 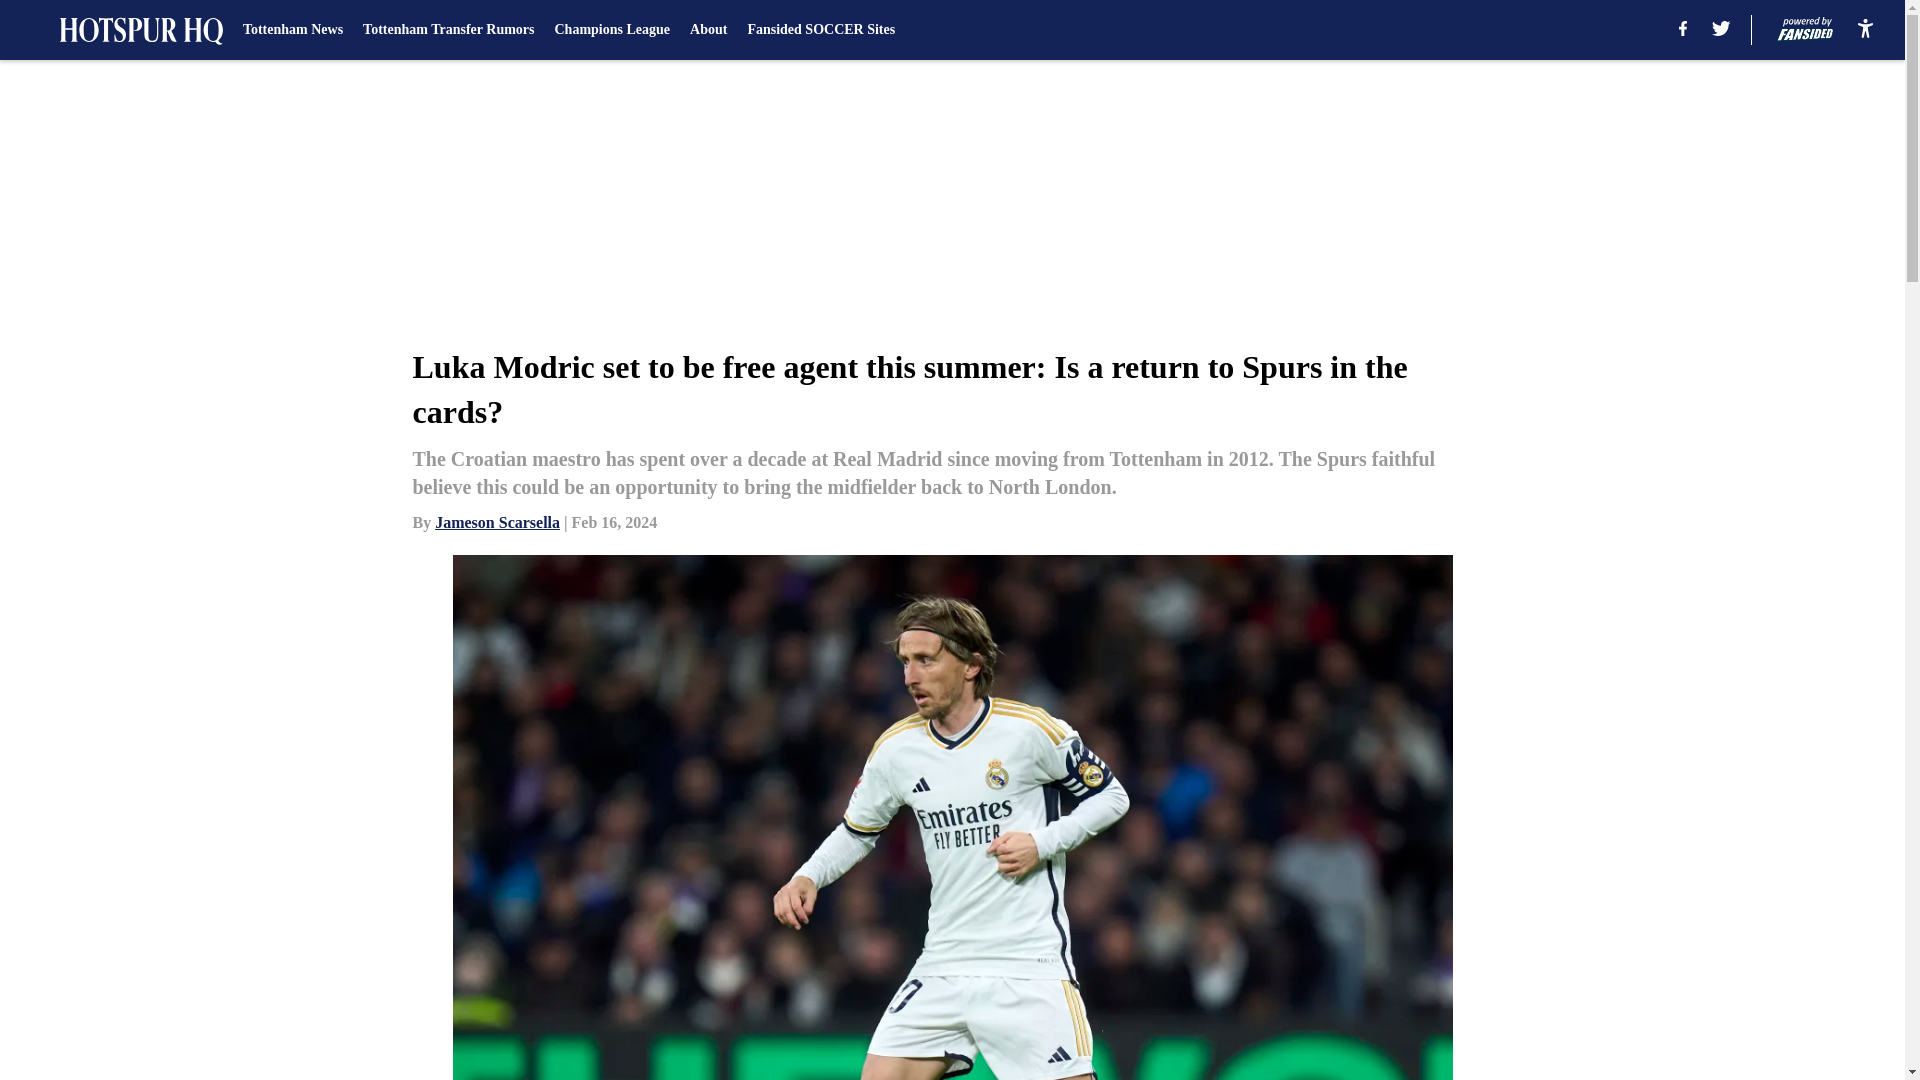 What do you see at coordinates (612, 30) in the screenshot?
I see `Champions League` at bounding box center [612, 30].